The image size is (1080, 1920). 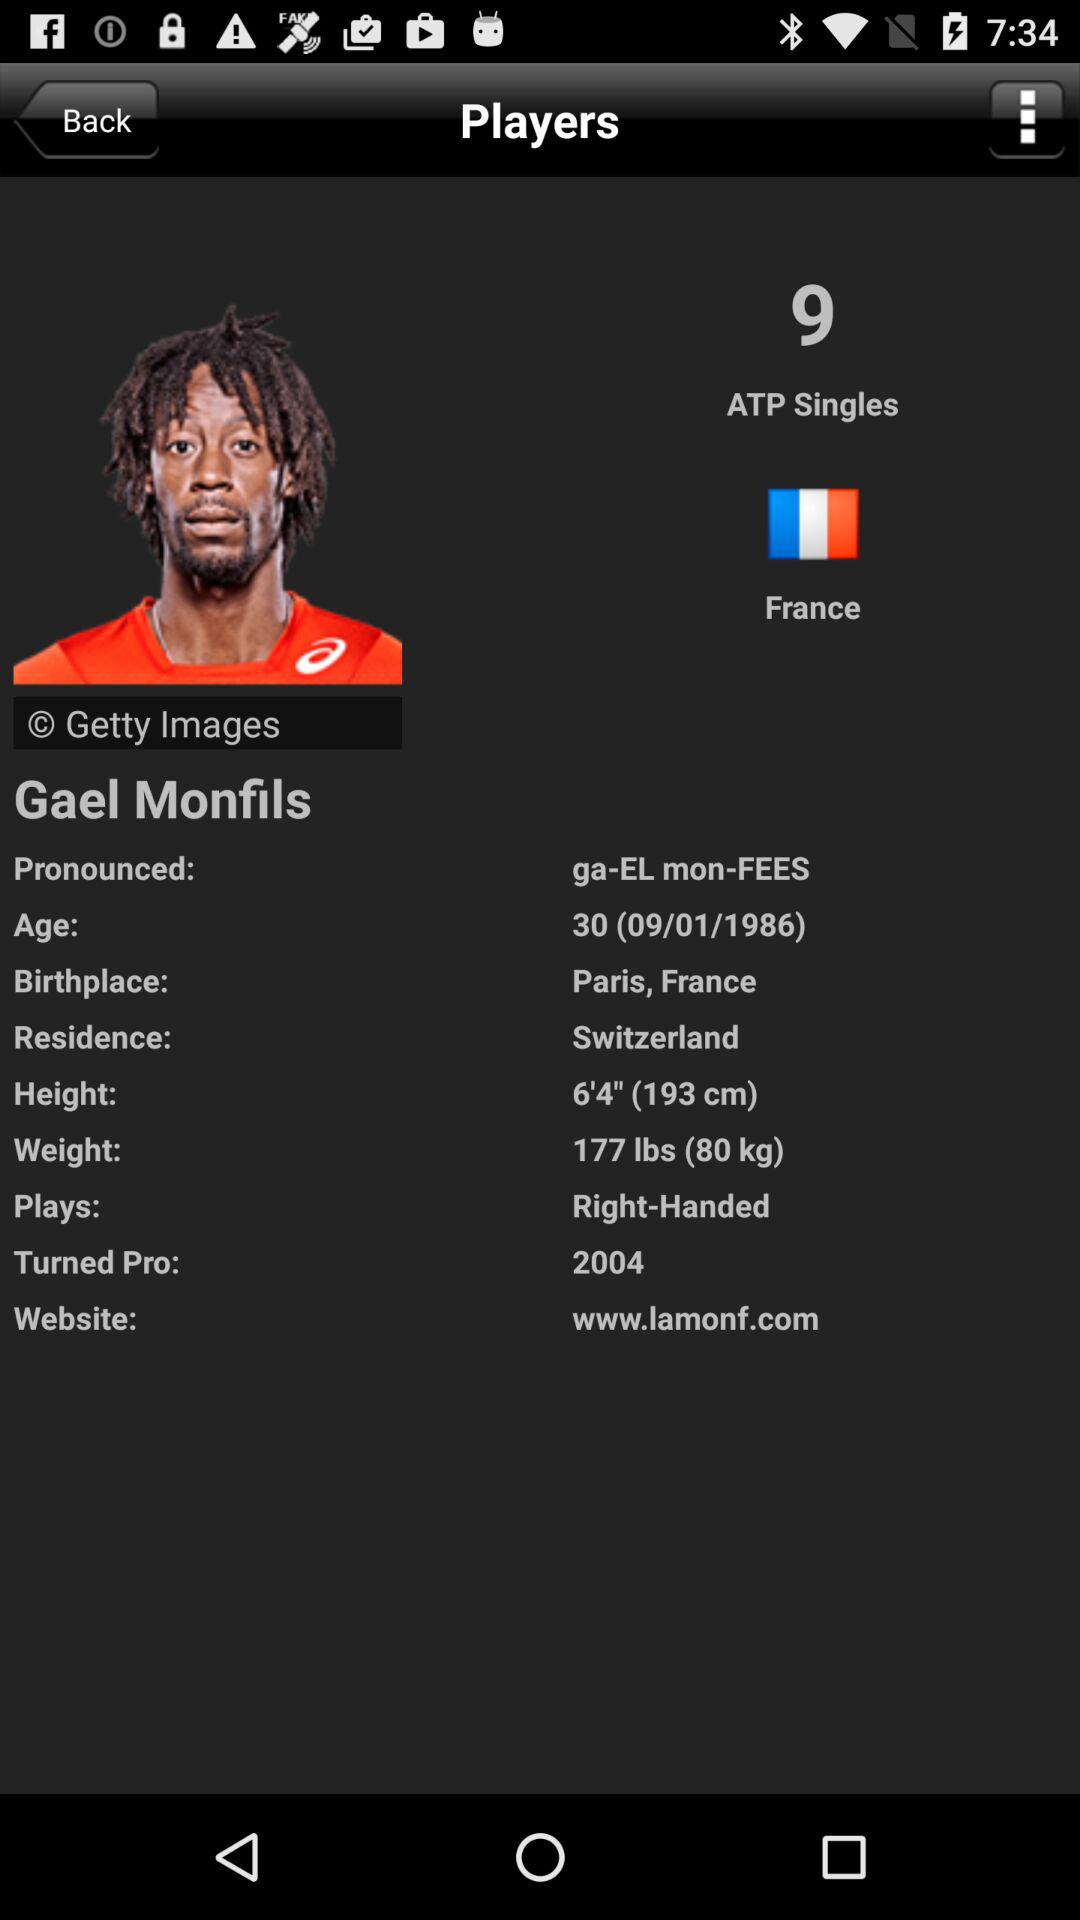 I want to click on turn on height:, so click(x=292, y=1092).